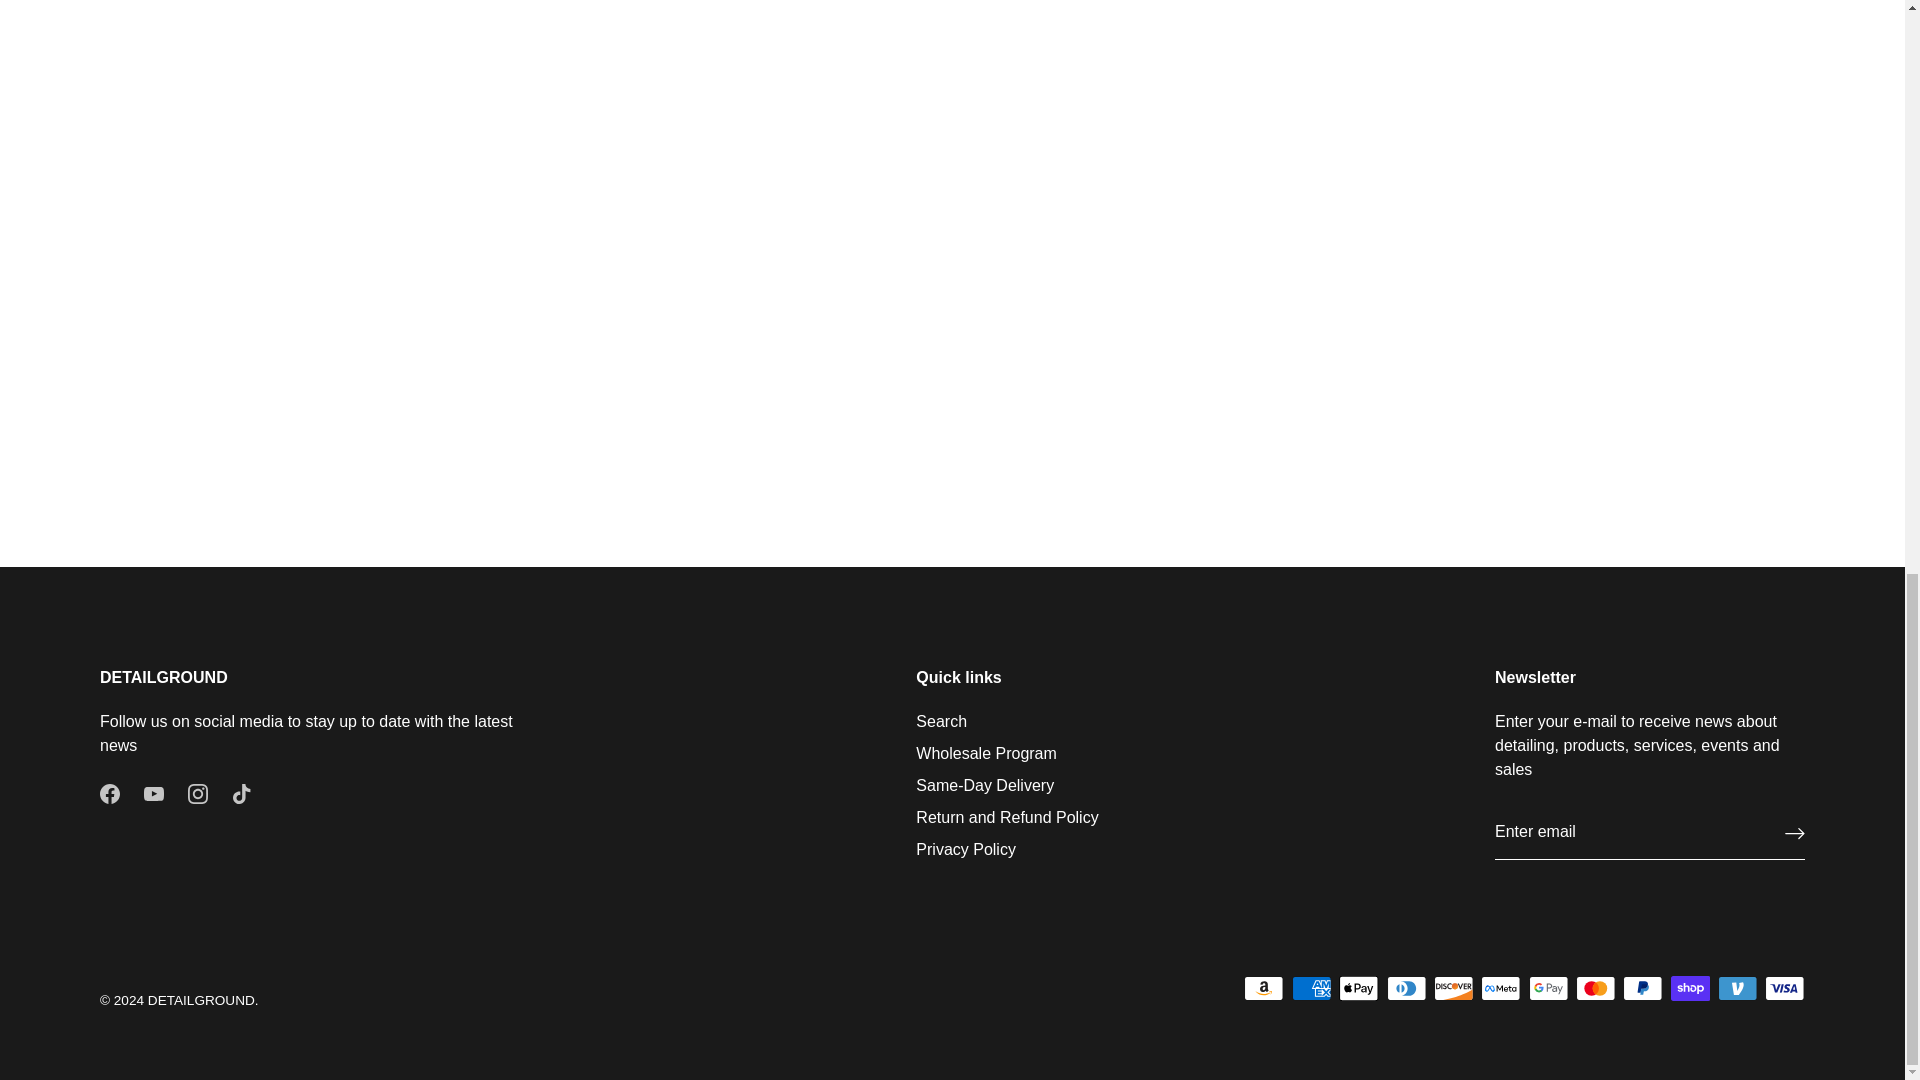 The width and height of the screenshot is (1920, 1080). What do you see at coordinates (1358, 988) in the screenshot?
I see `Apple Pay` at bounding box center [1358, 988].